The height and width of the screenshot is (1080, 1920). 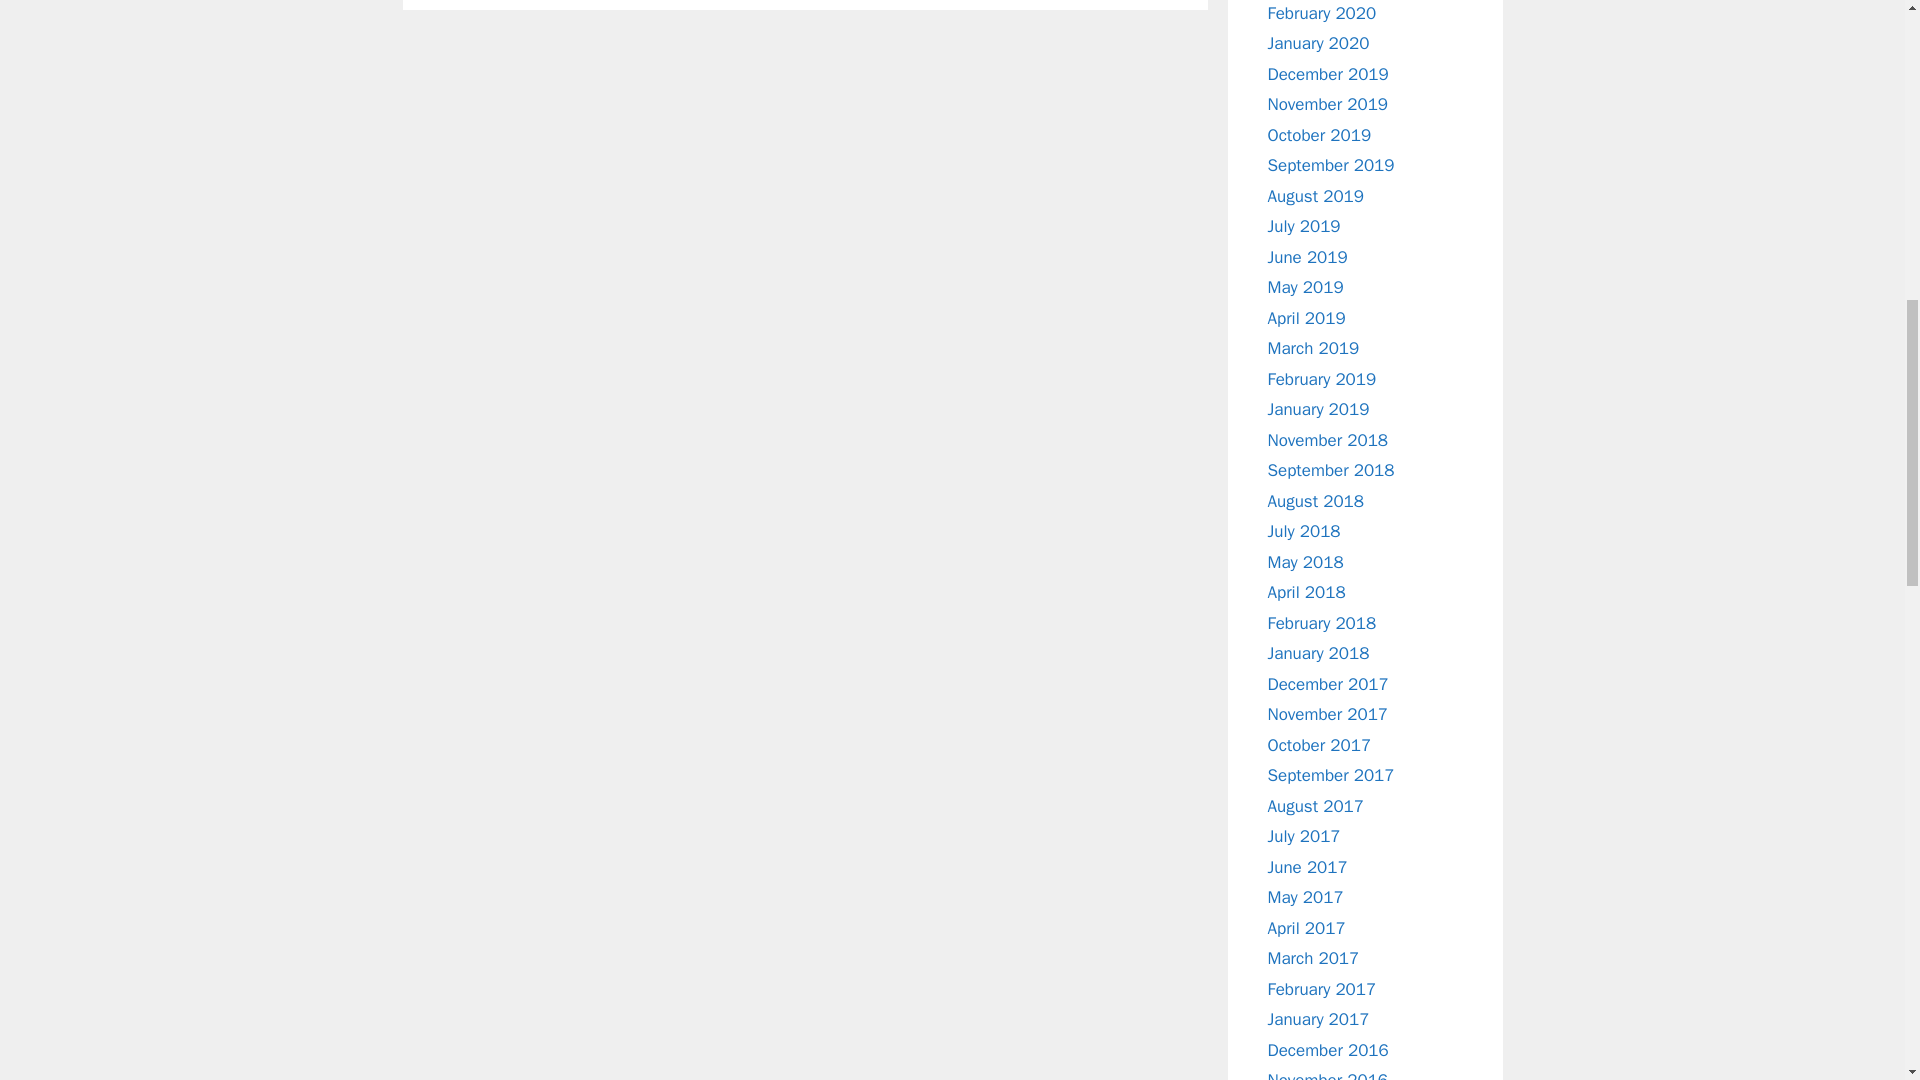 What do you see at coordinates (1318, 409) in the screenshot?
I see `January 2019` at bounding box center [1318, 409].